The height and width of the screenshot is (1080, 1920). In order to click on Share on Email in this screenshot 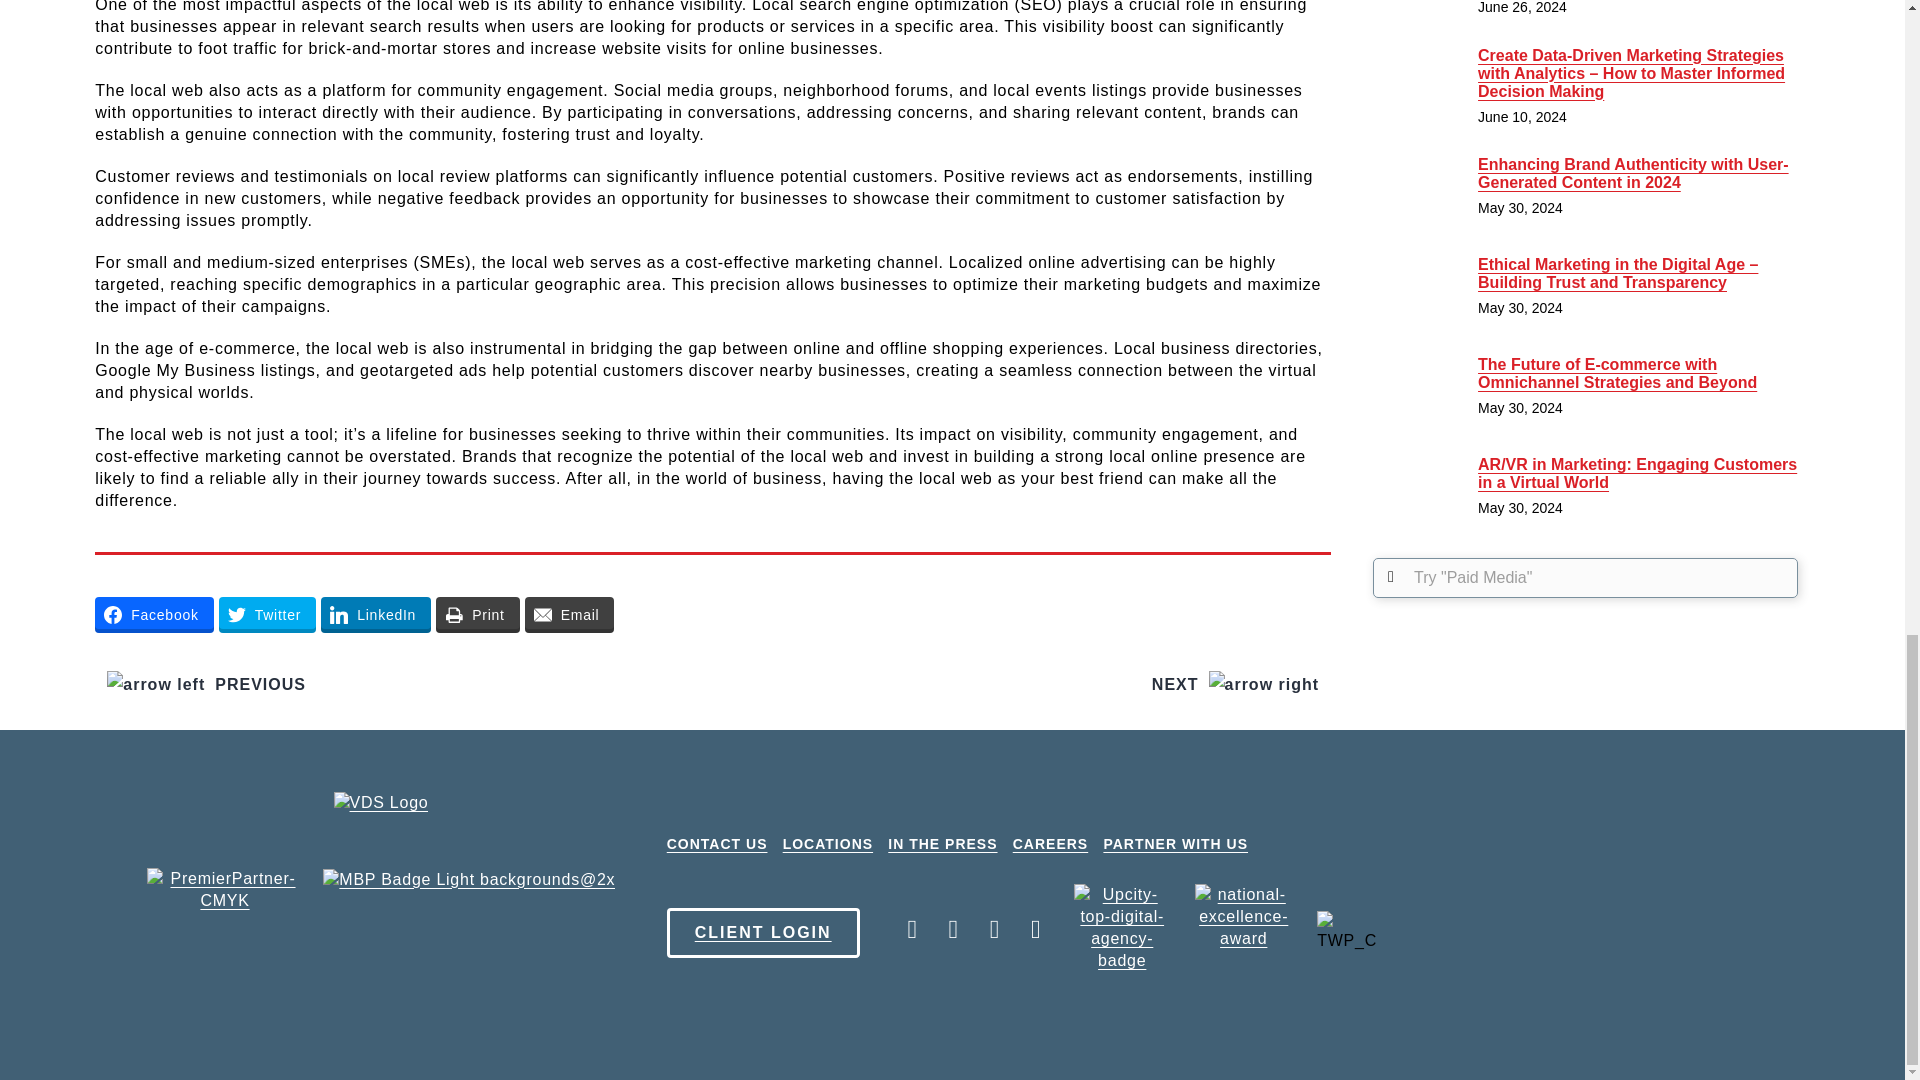, I will do `click(569, 614)`.